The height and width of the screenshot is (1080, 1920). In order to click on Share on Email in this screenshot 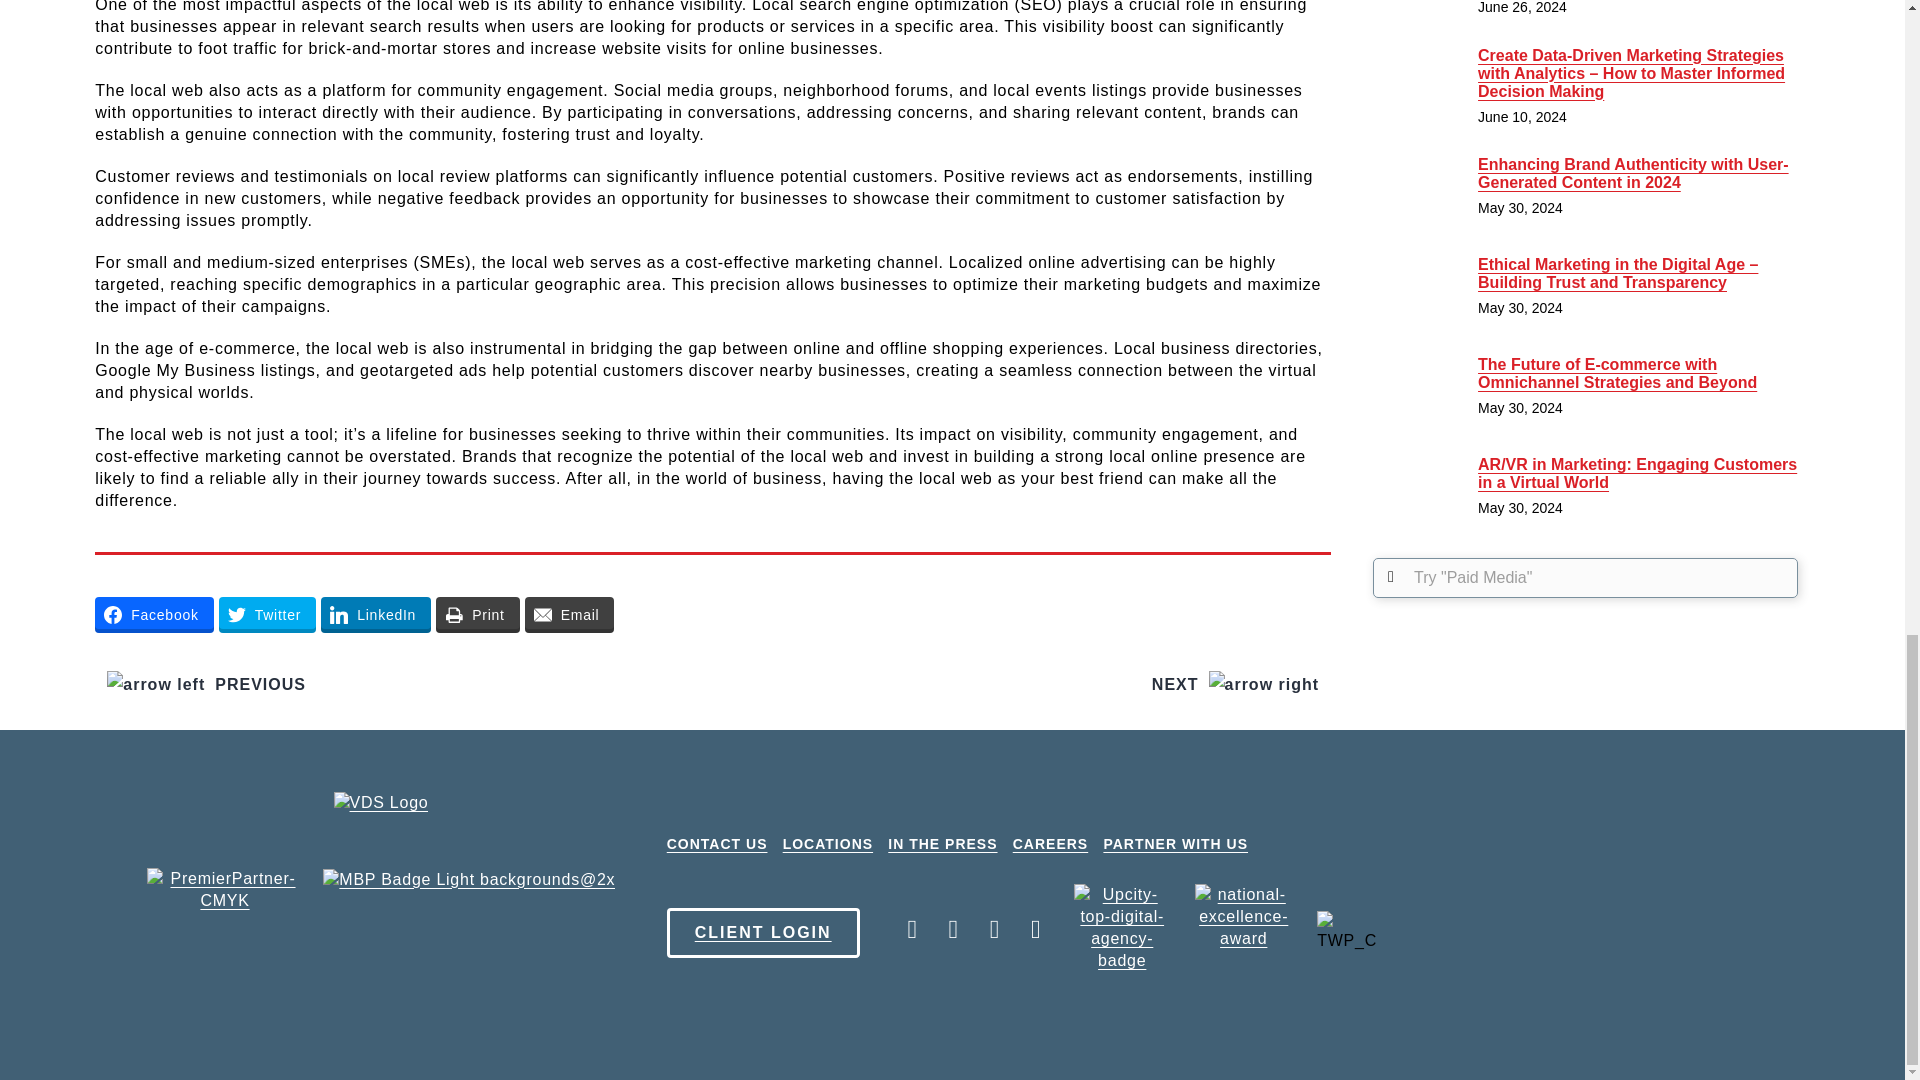, I will do `click(569, 614)`.